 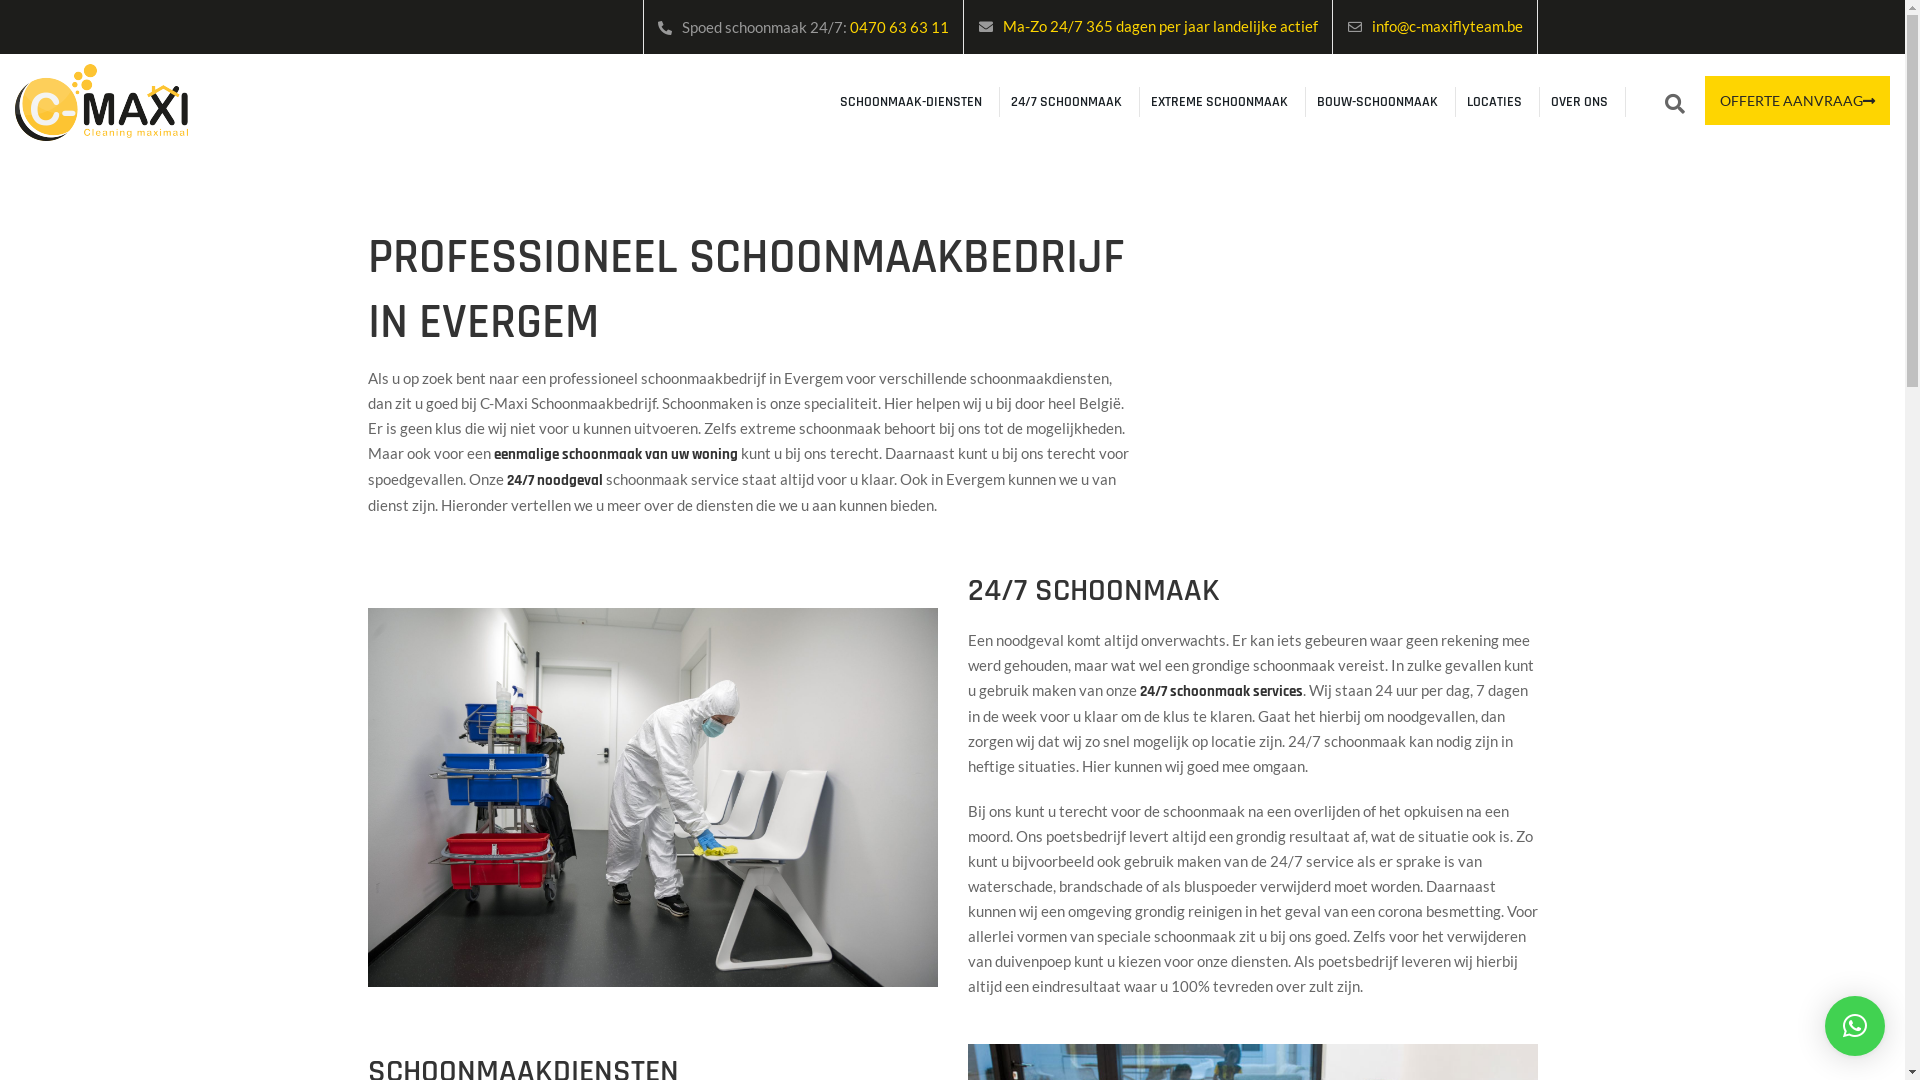 I want to click on eenmalige schoonmaak van uw woning, so click(x=616, y=454).